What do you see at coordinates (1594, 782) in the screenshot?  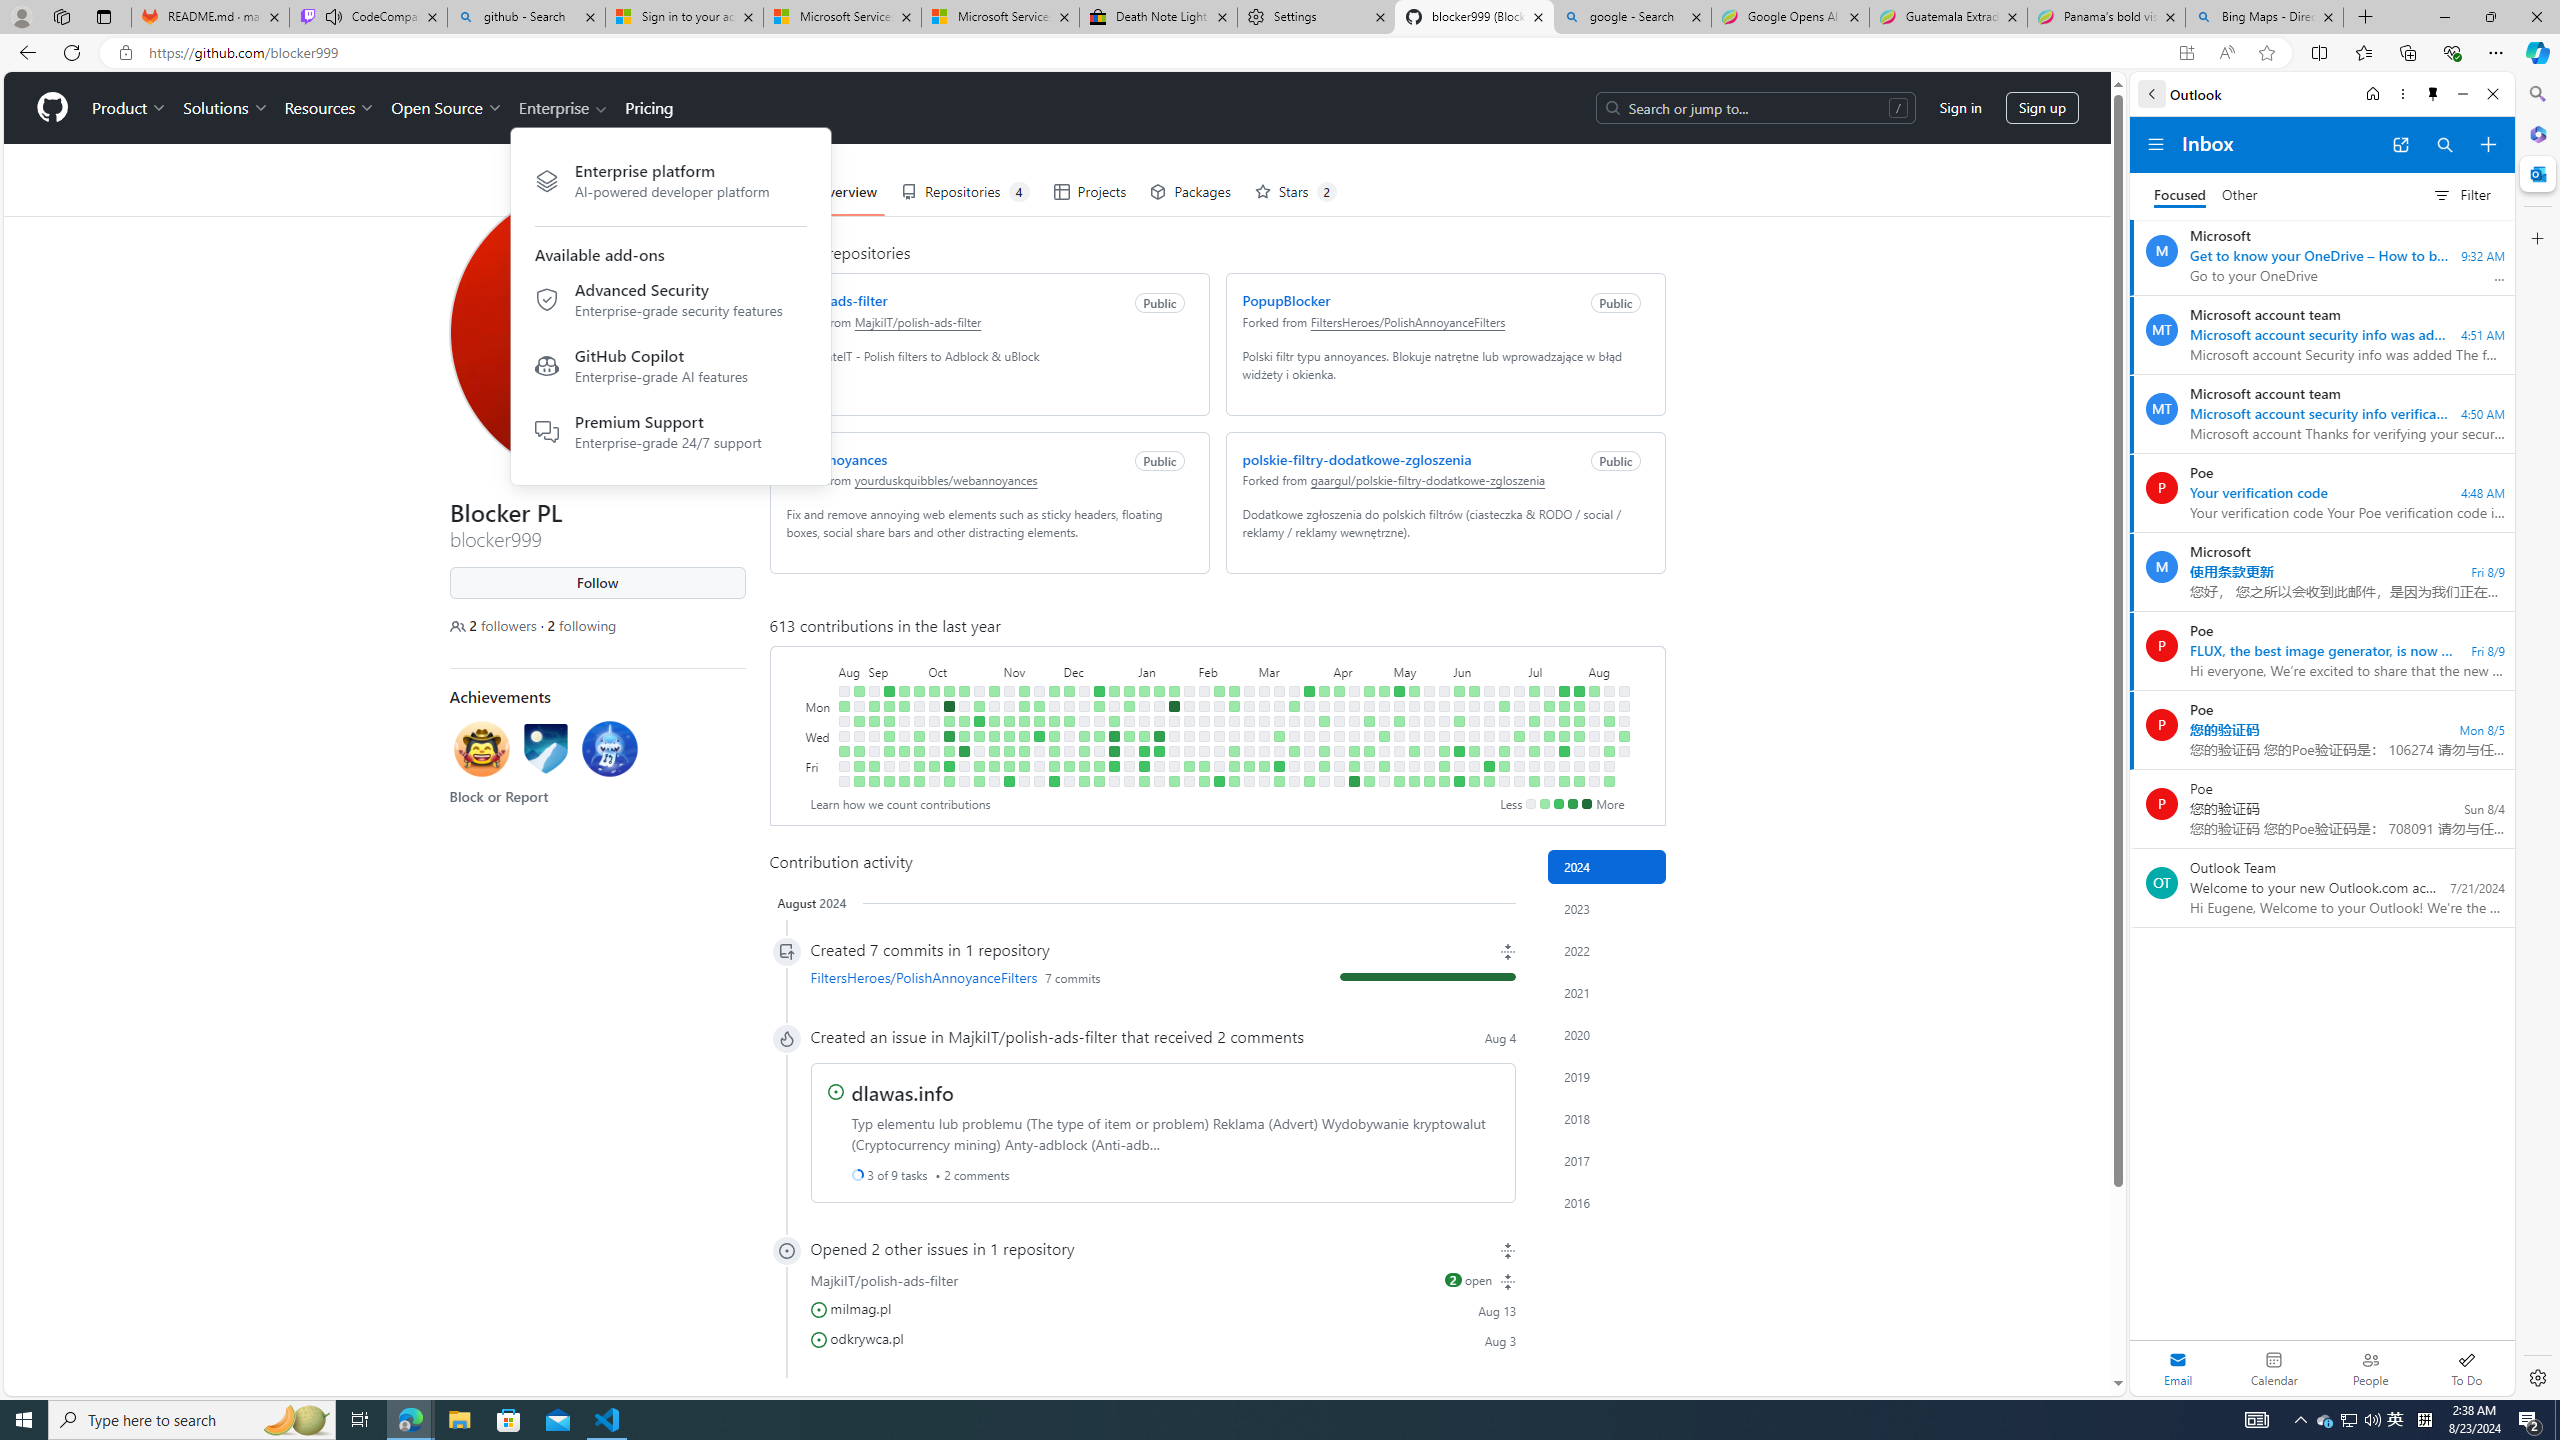 I see `No contributions on August 10th.` at bounding box center [1594, 782].